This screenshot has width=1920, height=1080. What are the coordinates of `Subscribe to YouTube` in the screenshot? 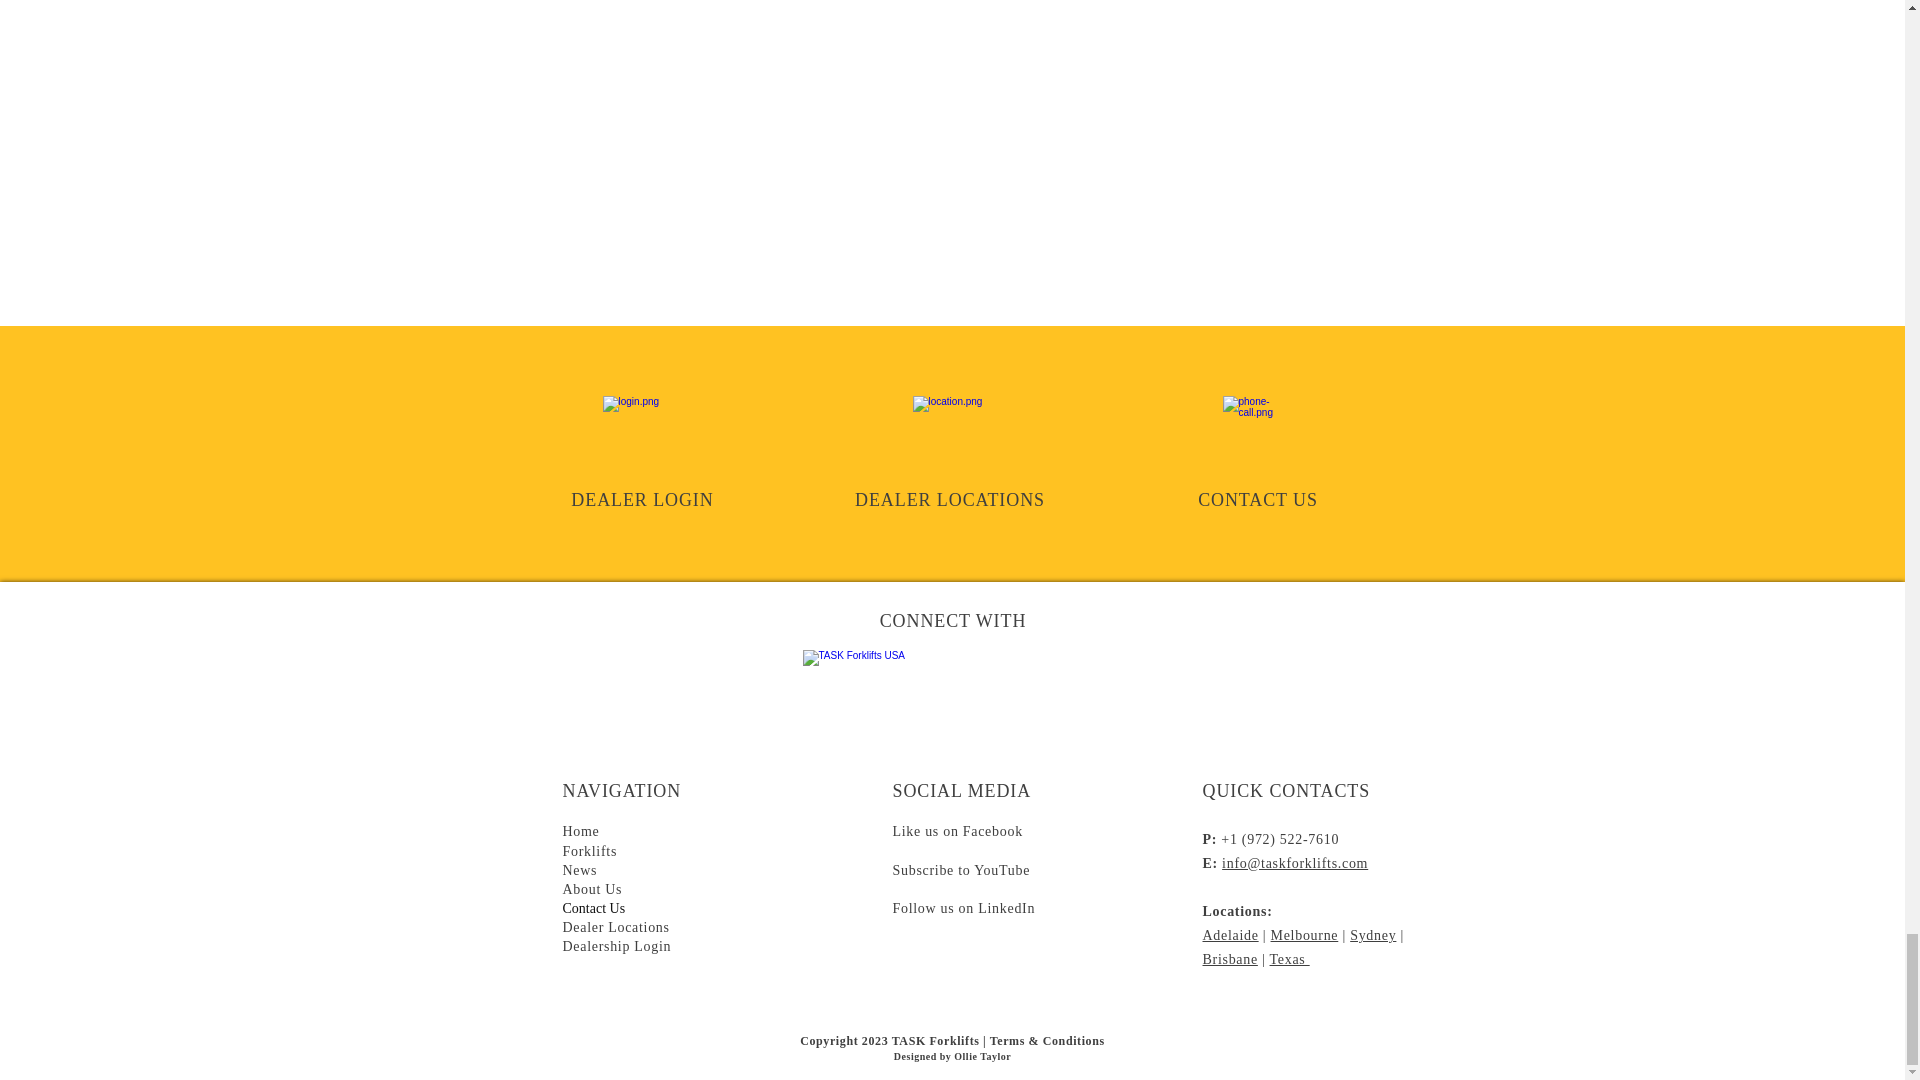 It's located at (960, 870).